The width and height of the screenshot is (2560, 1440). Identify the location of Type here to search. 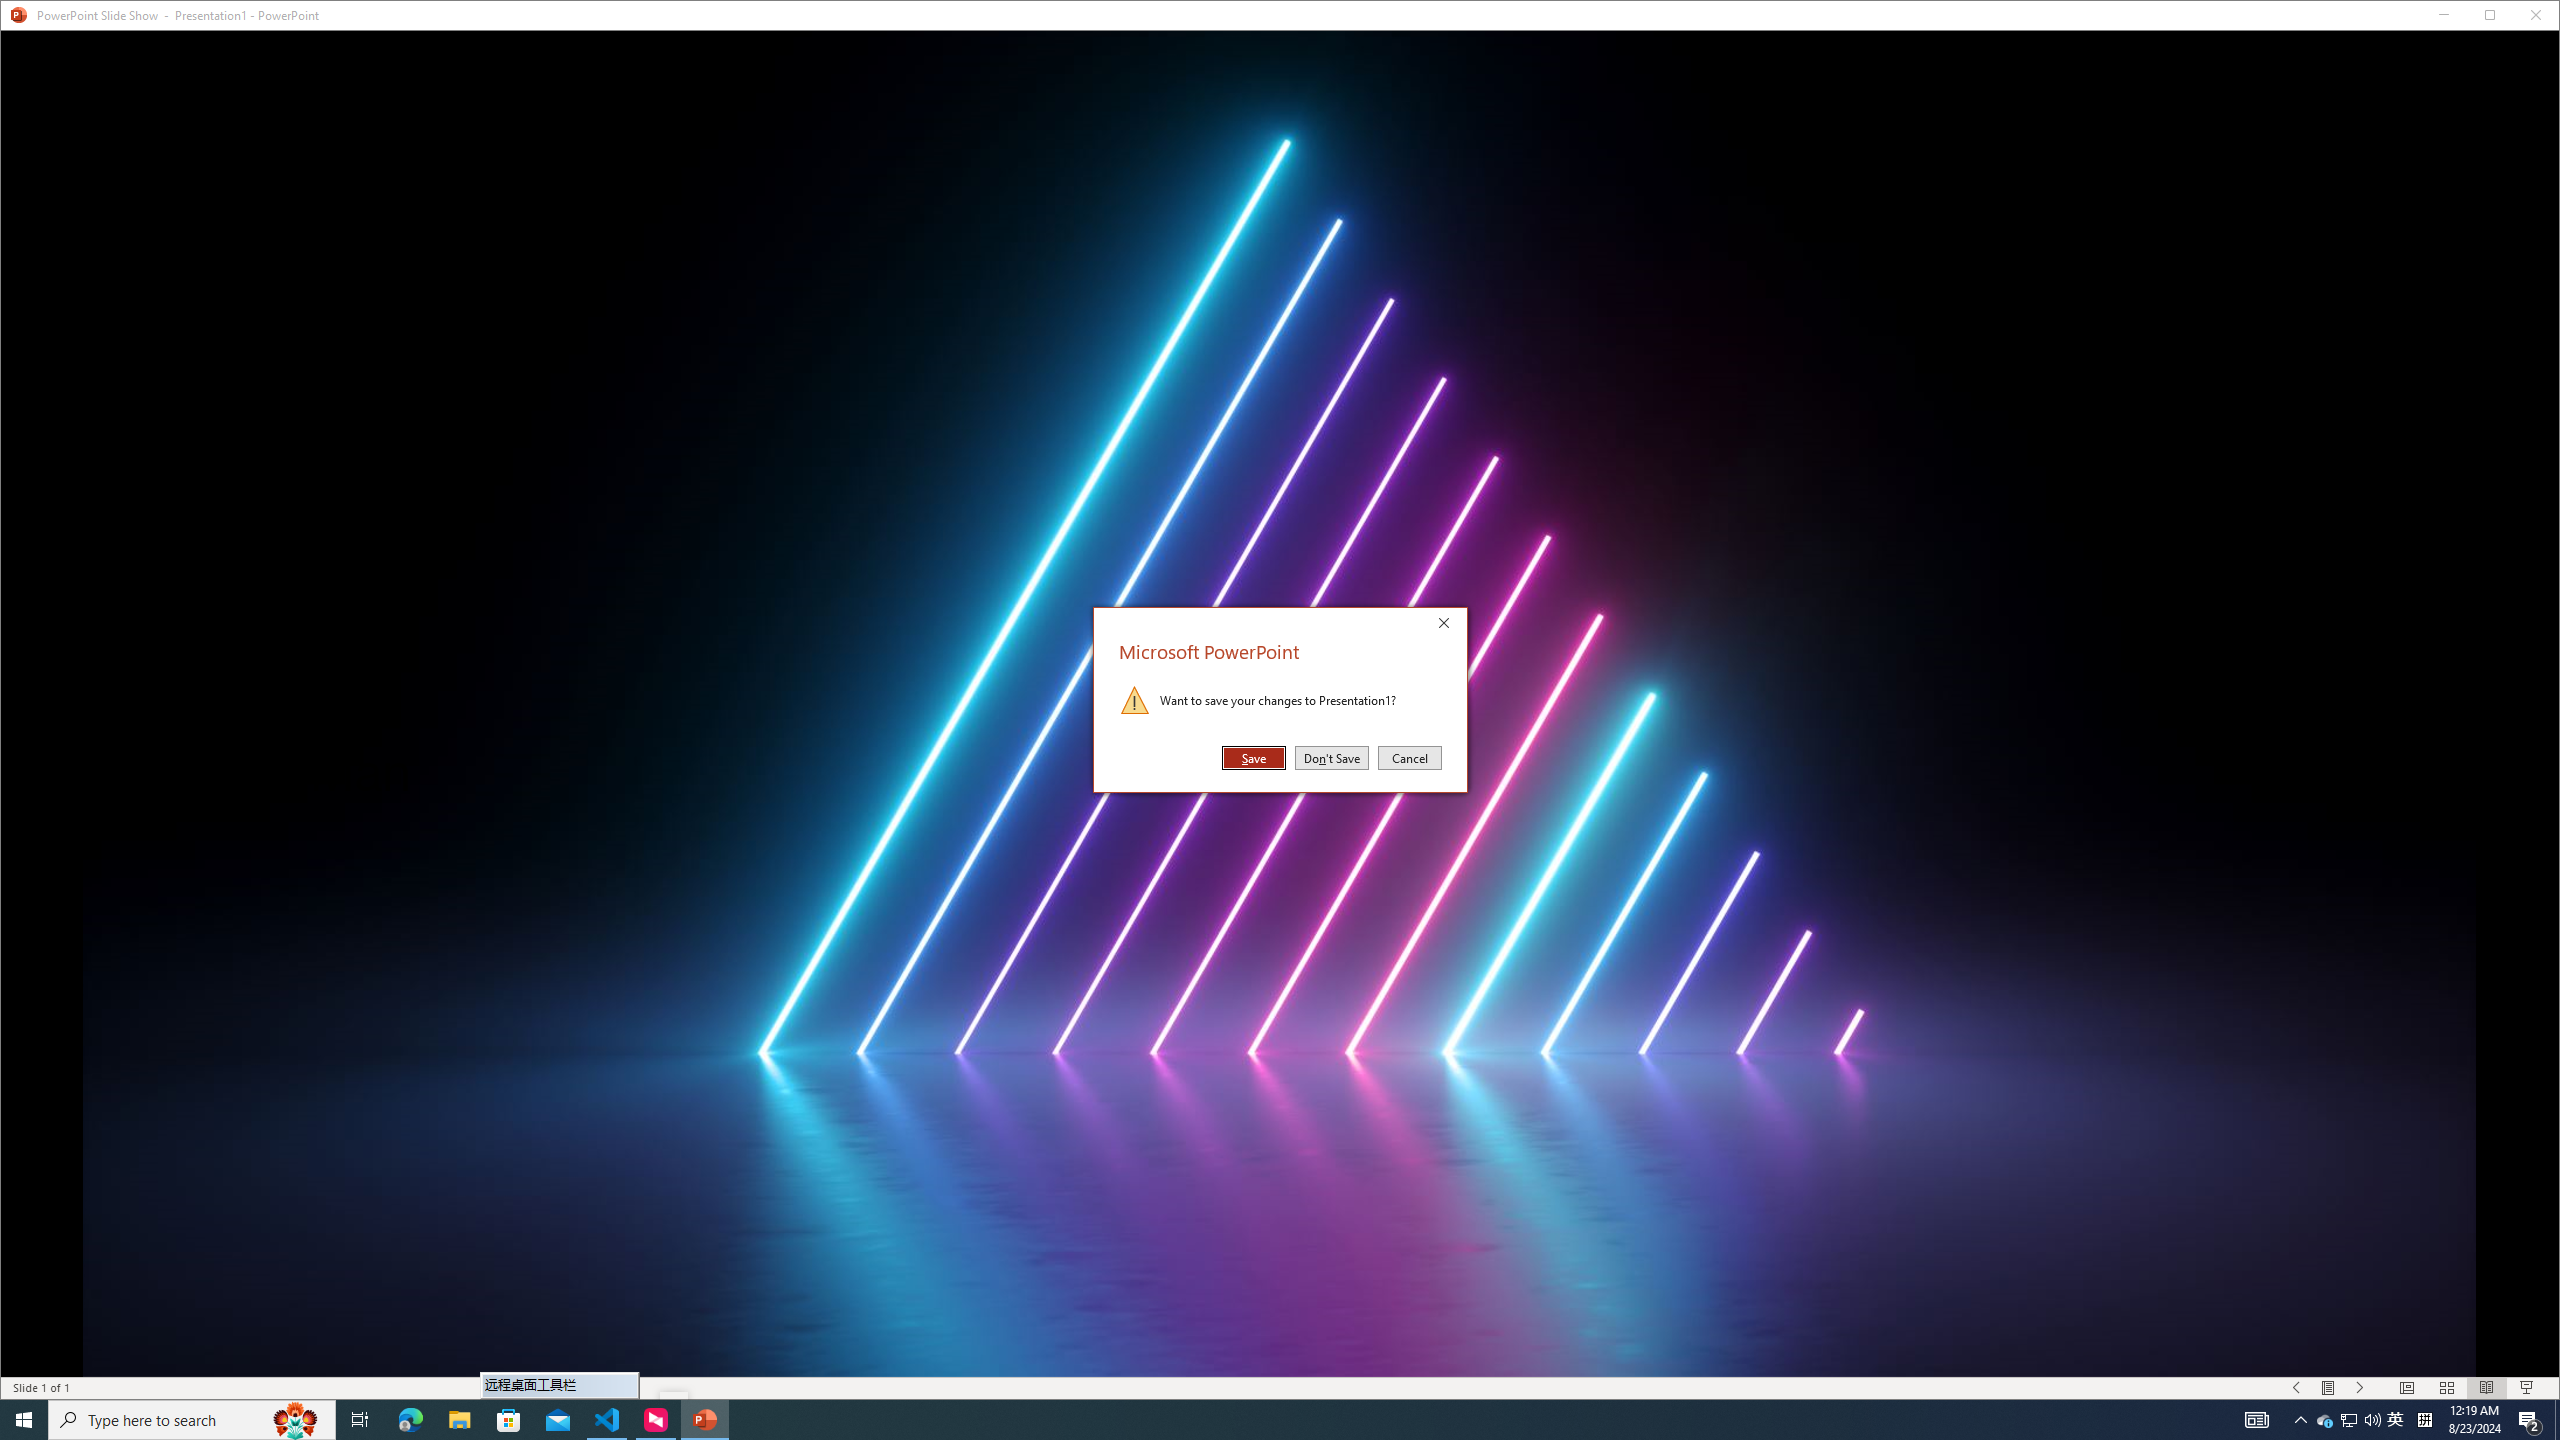
(2348, 1420).